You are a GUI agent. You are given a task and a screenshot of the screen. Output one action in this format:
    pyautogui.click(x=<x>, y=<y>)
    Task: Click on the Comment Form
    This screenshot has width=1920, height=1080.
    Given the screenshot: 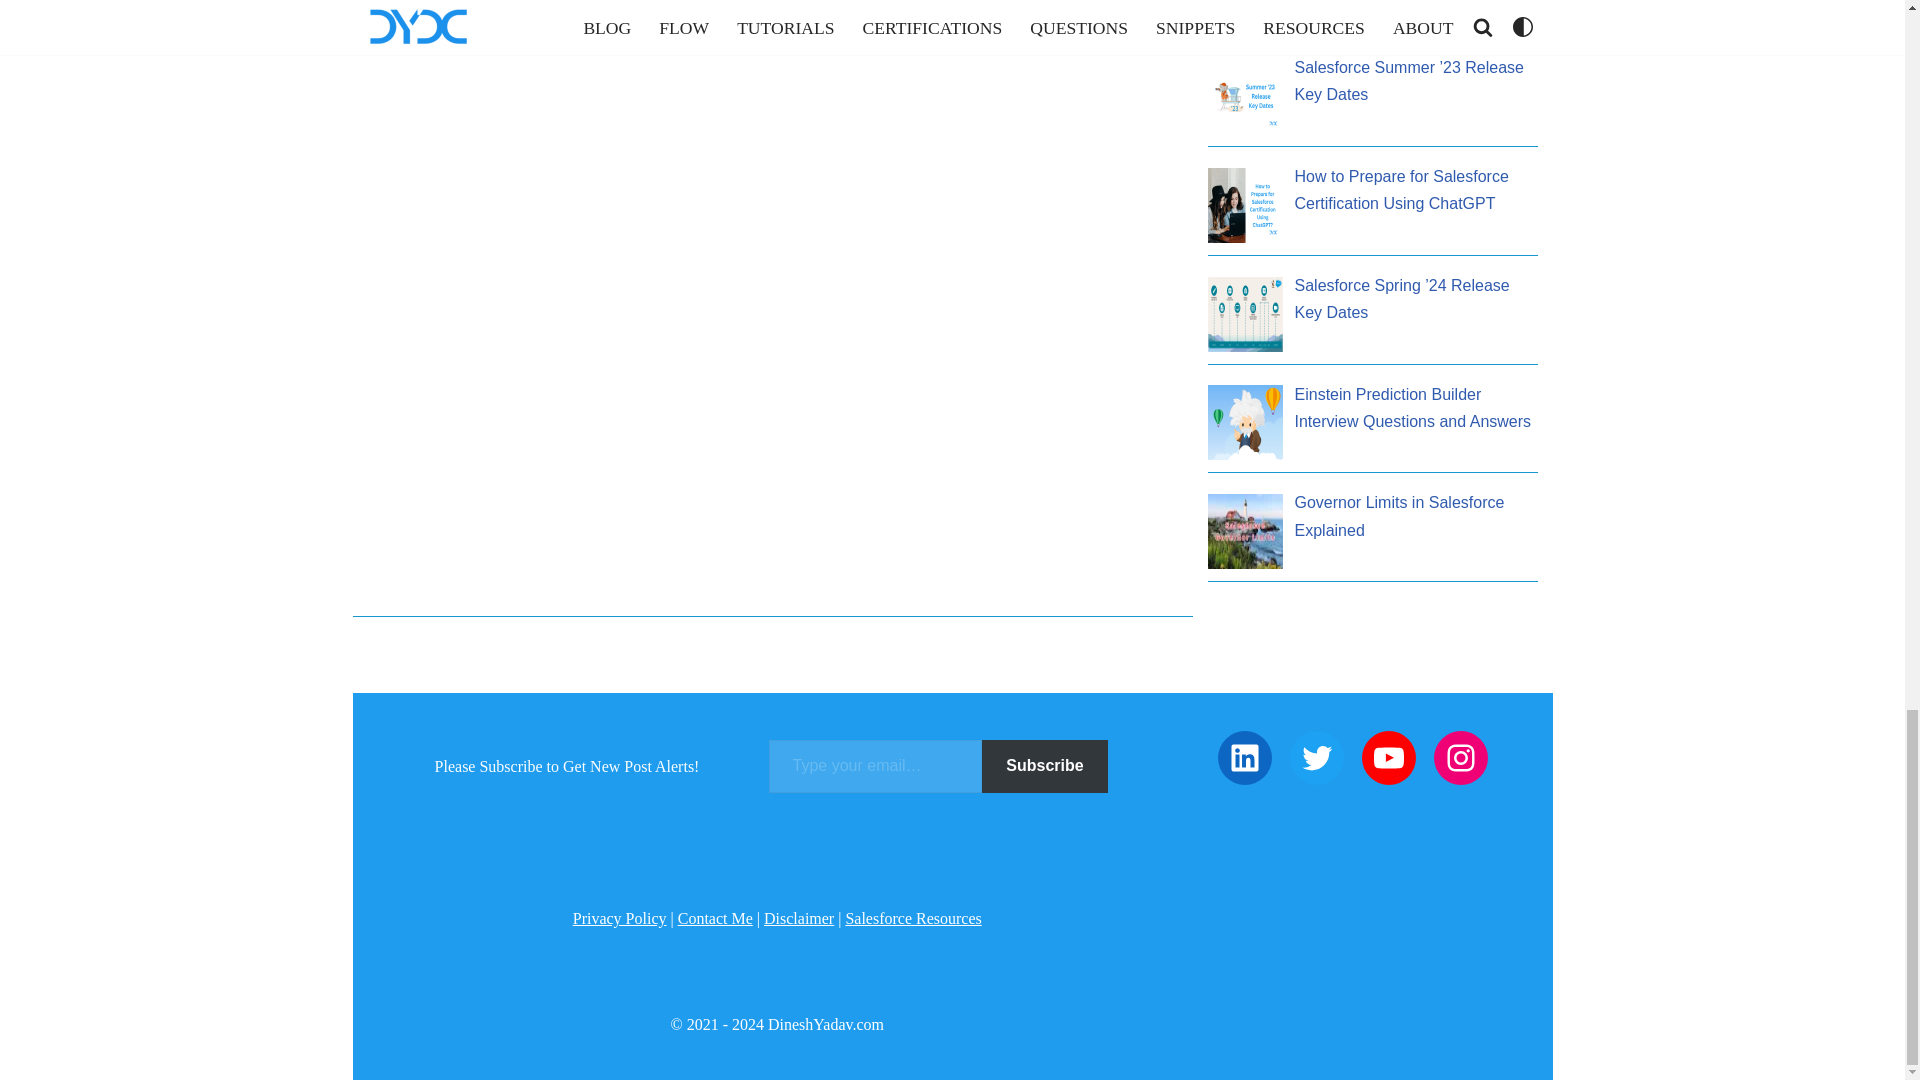 What is the action you would take?
    pyautogui.click(x=773, y=32)
    